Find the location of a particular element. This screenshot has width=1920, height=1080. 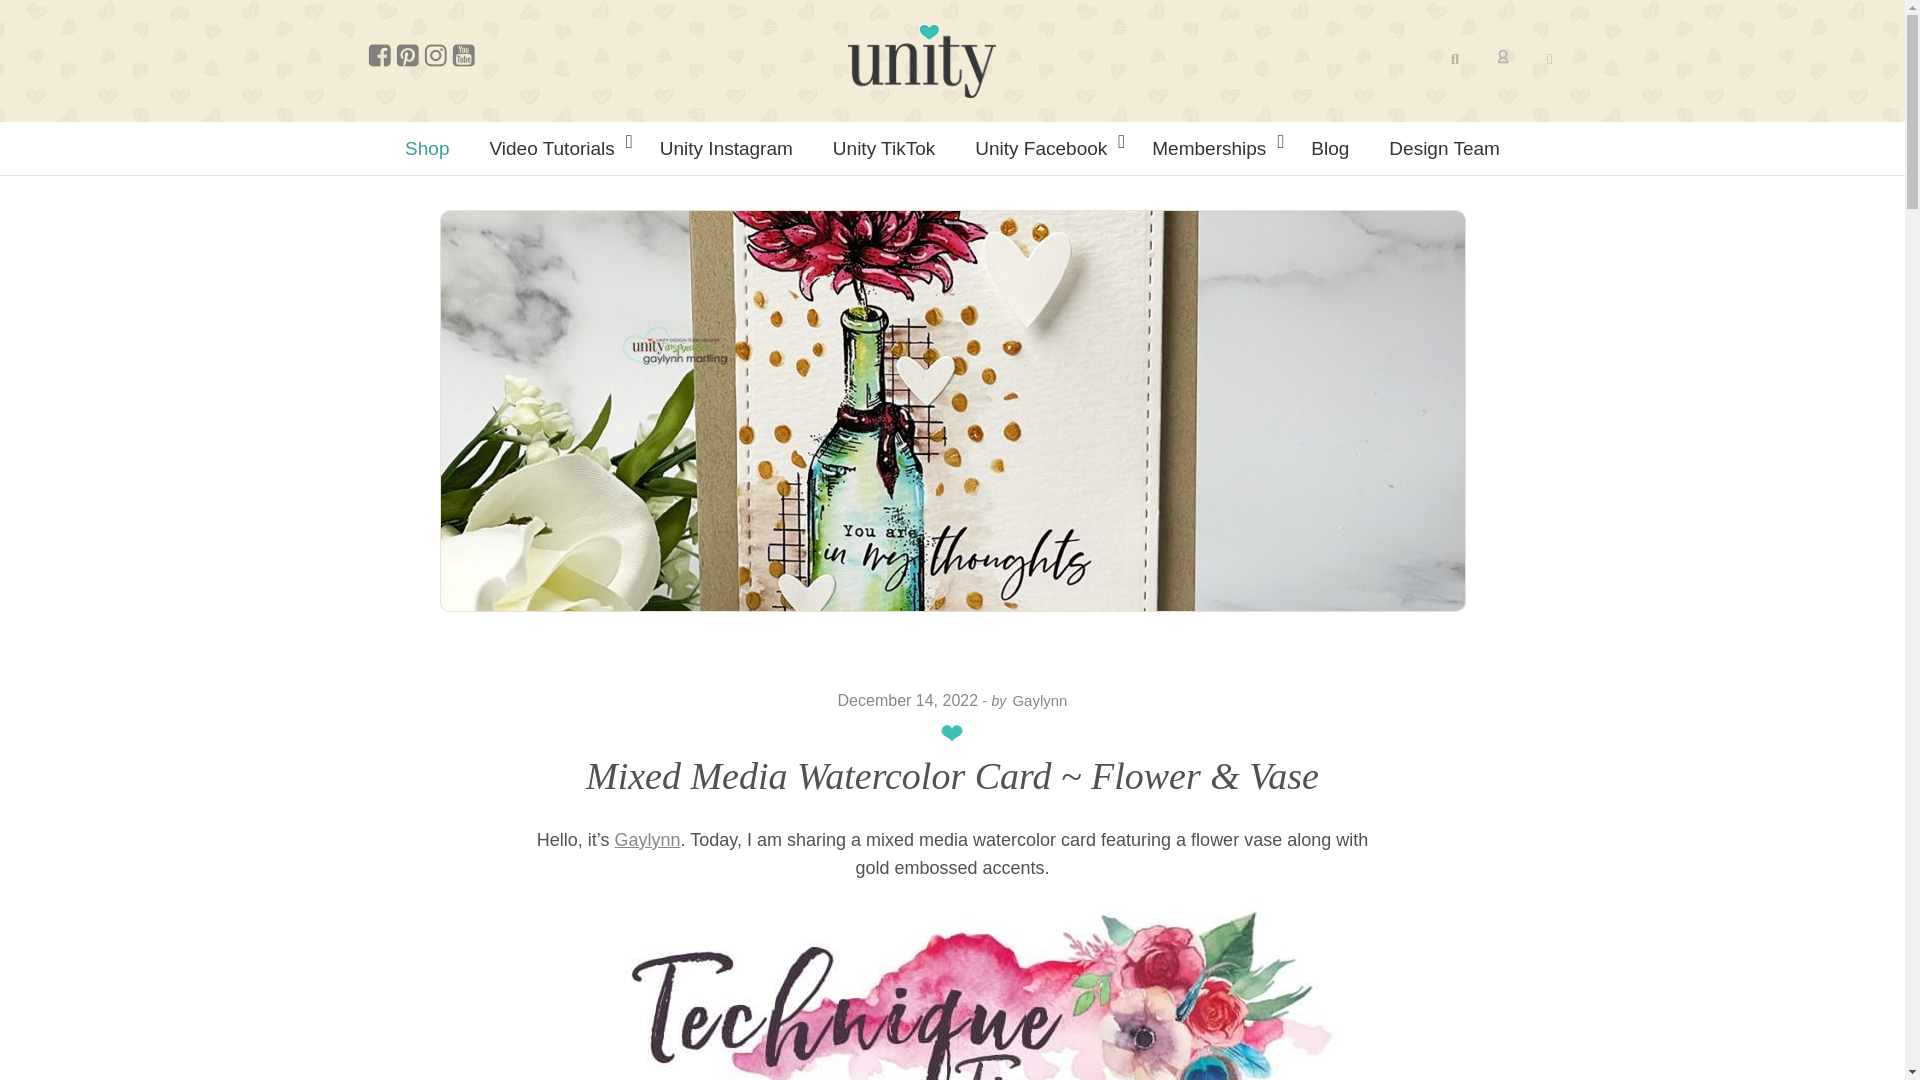

Memberships is located at coordinates (1211, 148).